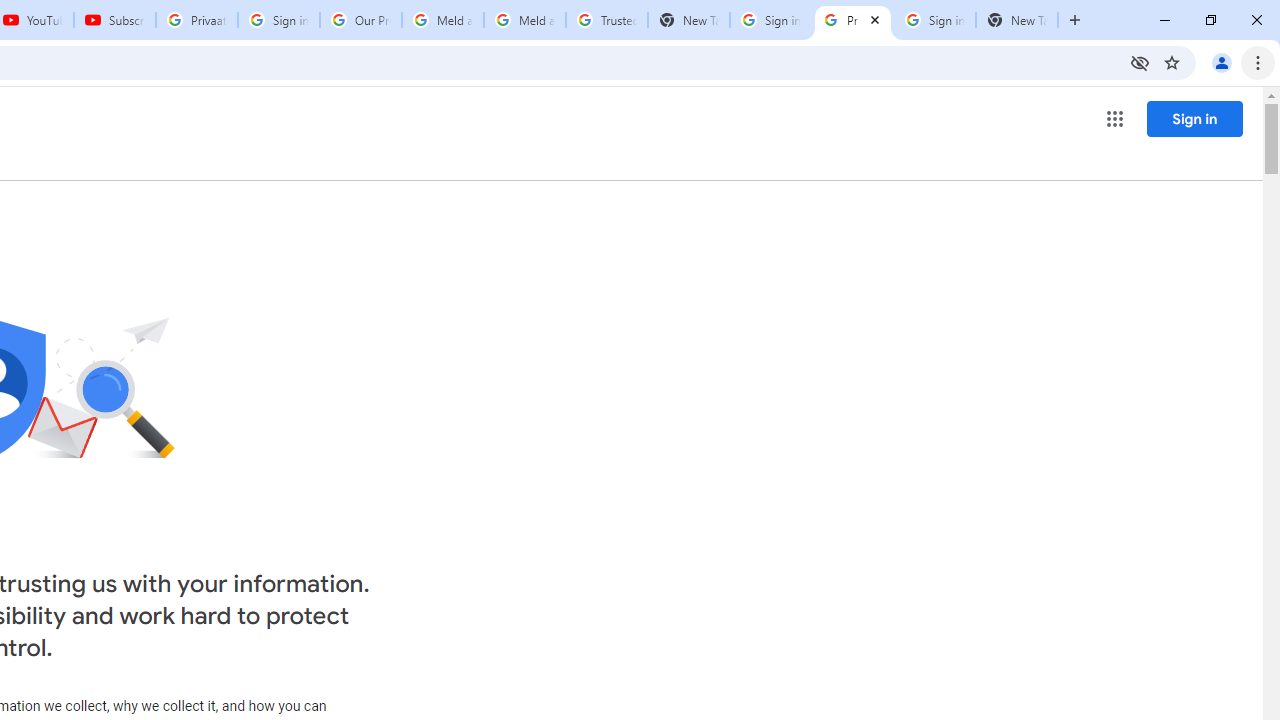 This screenshot has height=720, width=1280. What do you see at coordinates (278, 20) in the screenshot?
I see `Sign in - Google Accounts` at bounding box center [278, 20].